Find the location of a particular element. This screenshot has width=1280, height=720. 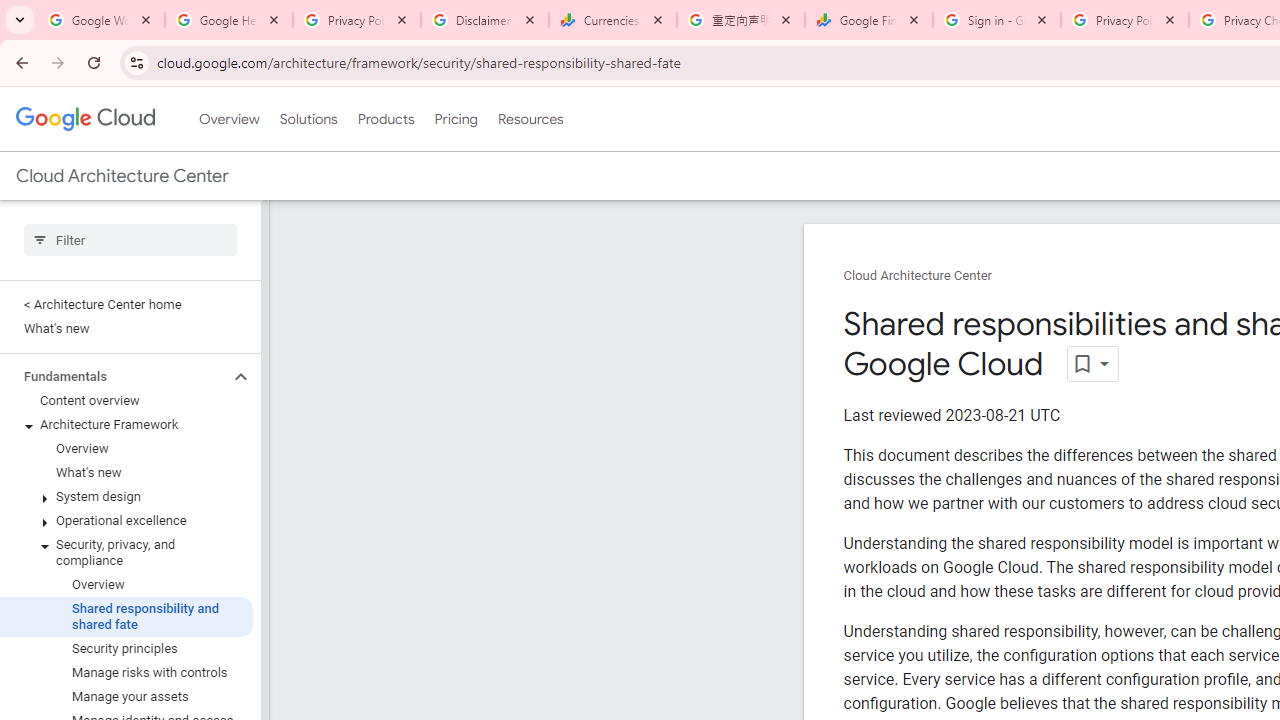

Manage your assets is located at coordinates (126, 696).